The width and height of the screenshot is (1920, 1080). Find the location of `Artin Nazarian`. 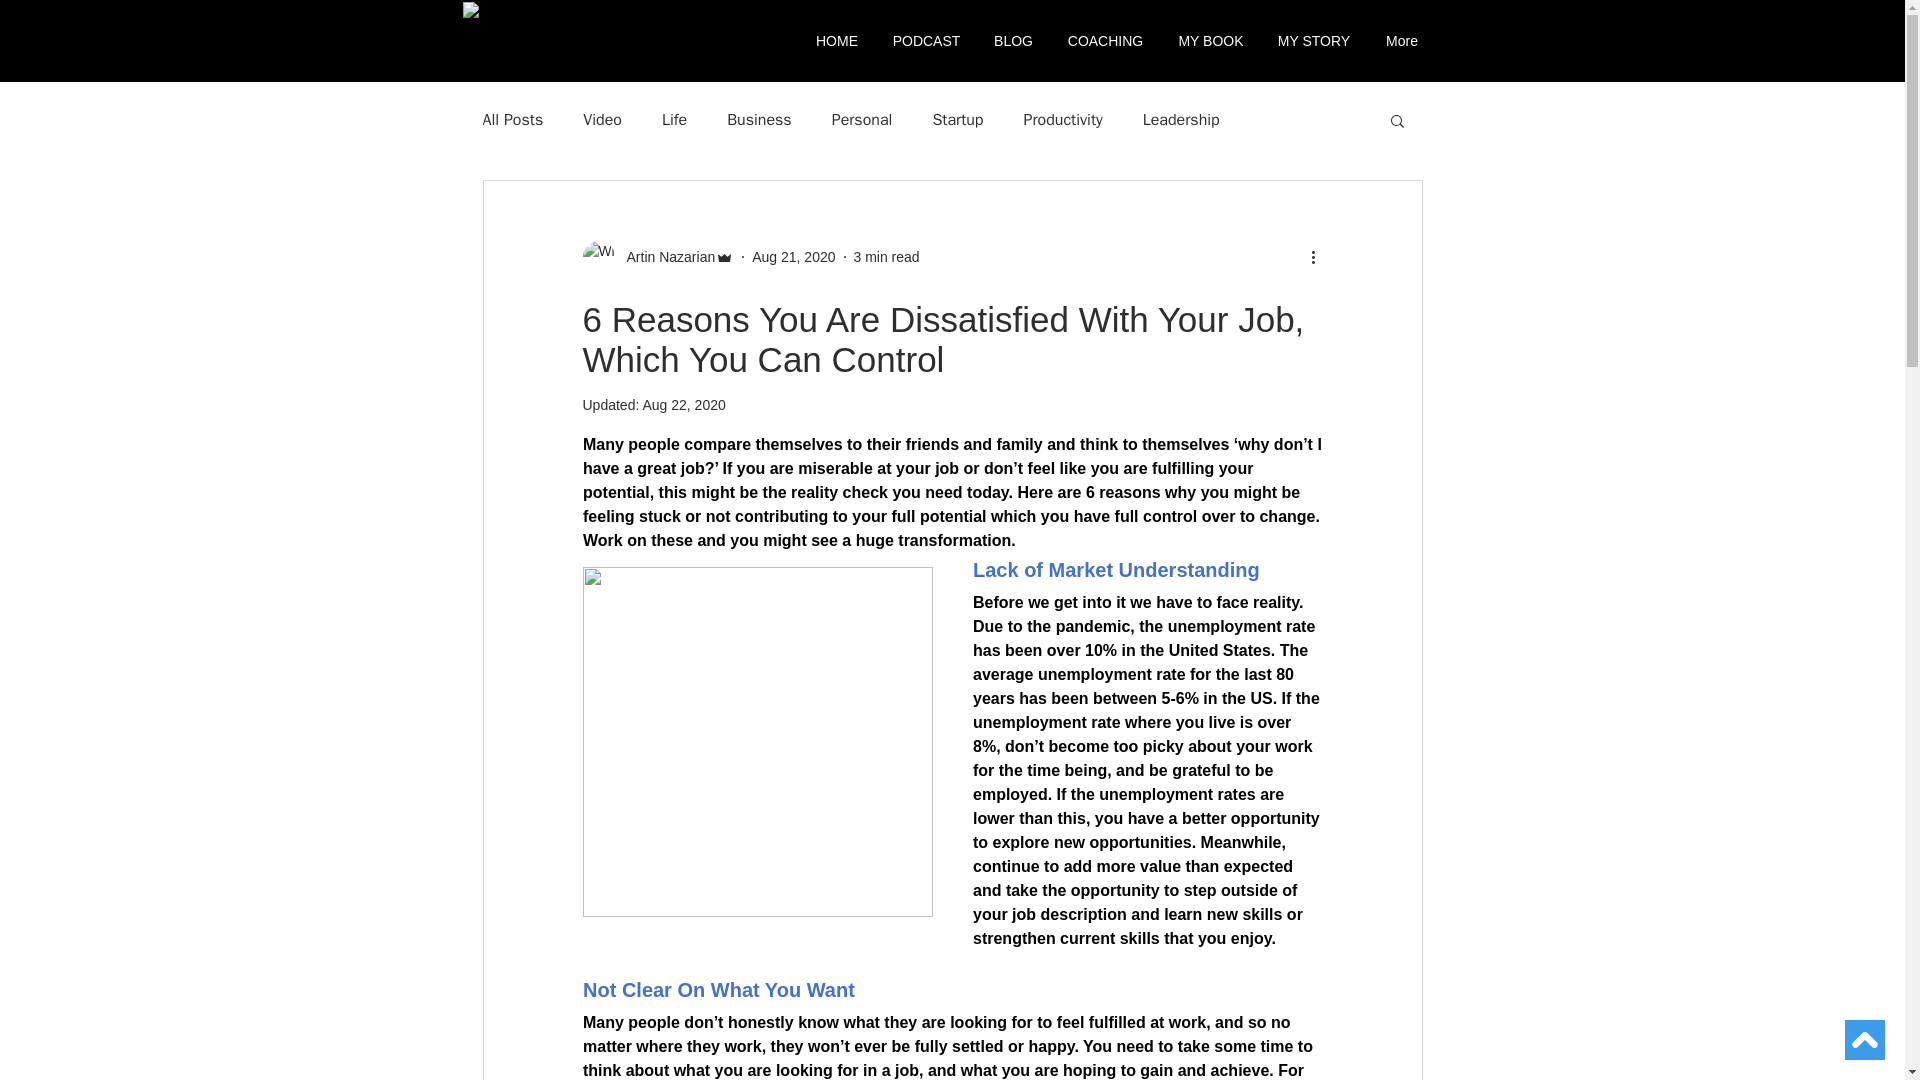

Artin Nazarian is located at coordinates (664, 256).